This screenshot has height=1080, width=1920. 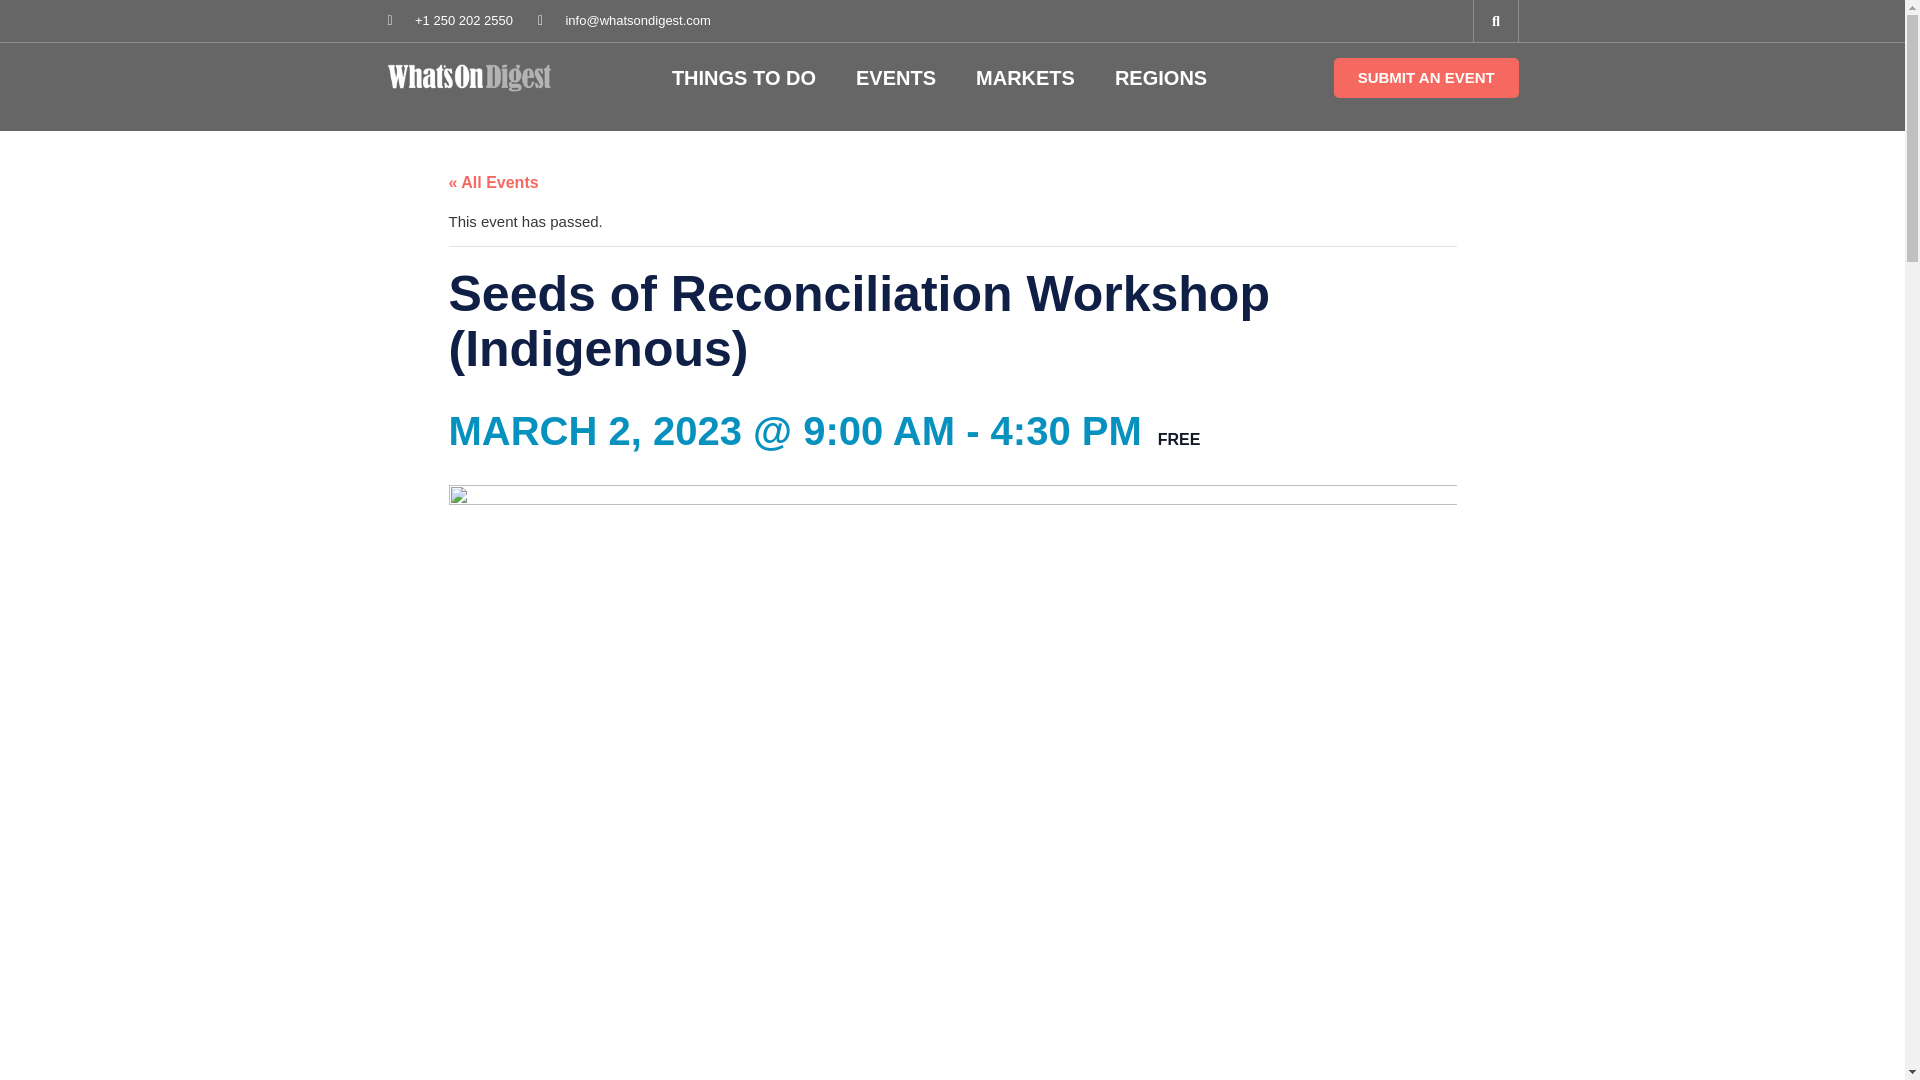 What do you see at coordinates (1426, 78) in the screenshot?
I see `SUBMIT AN EVENT` at bounding box center [1426, 78].